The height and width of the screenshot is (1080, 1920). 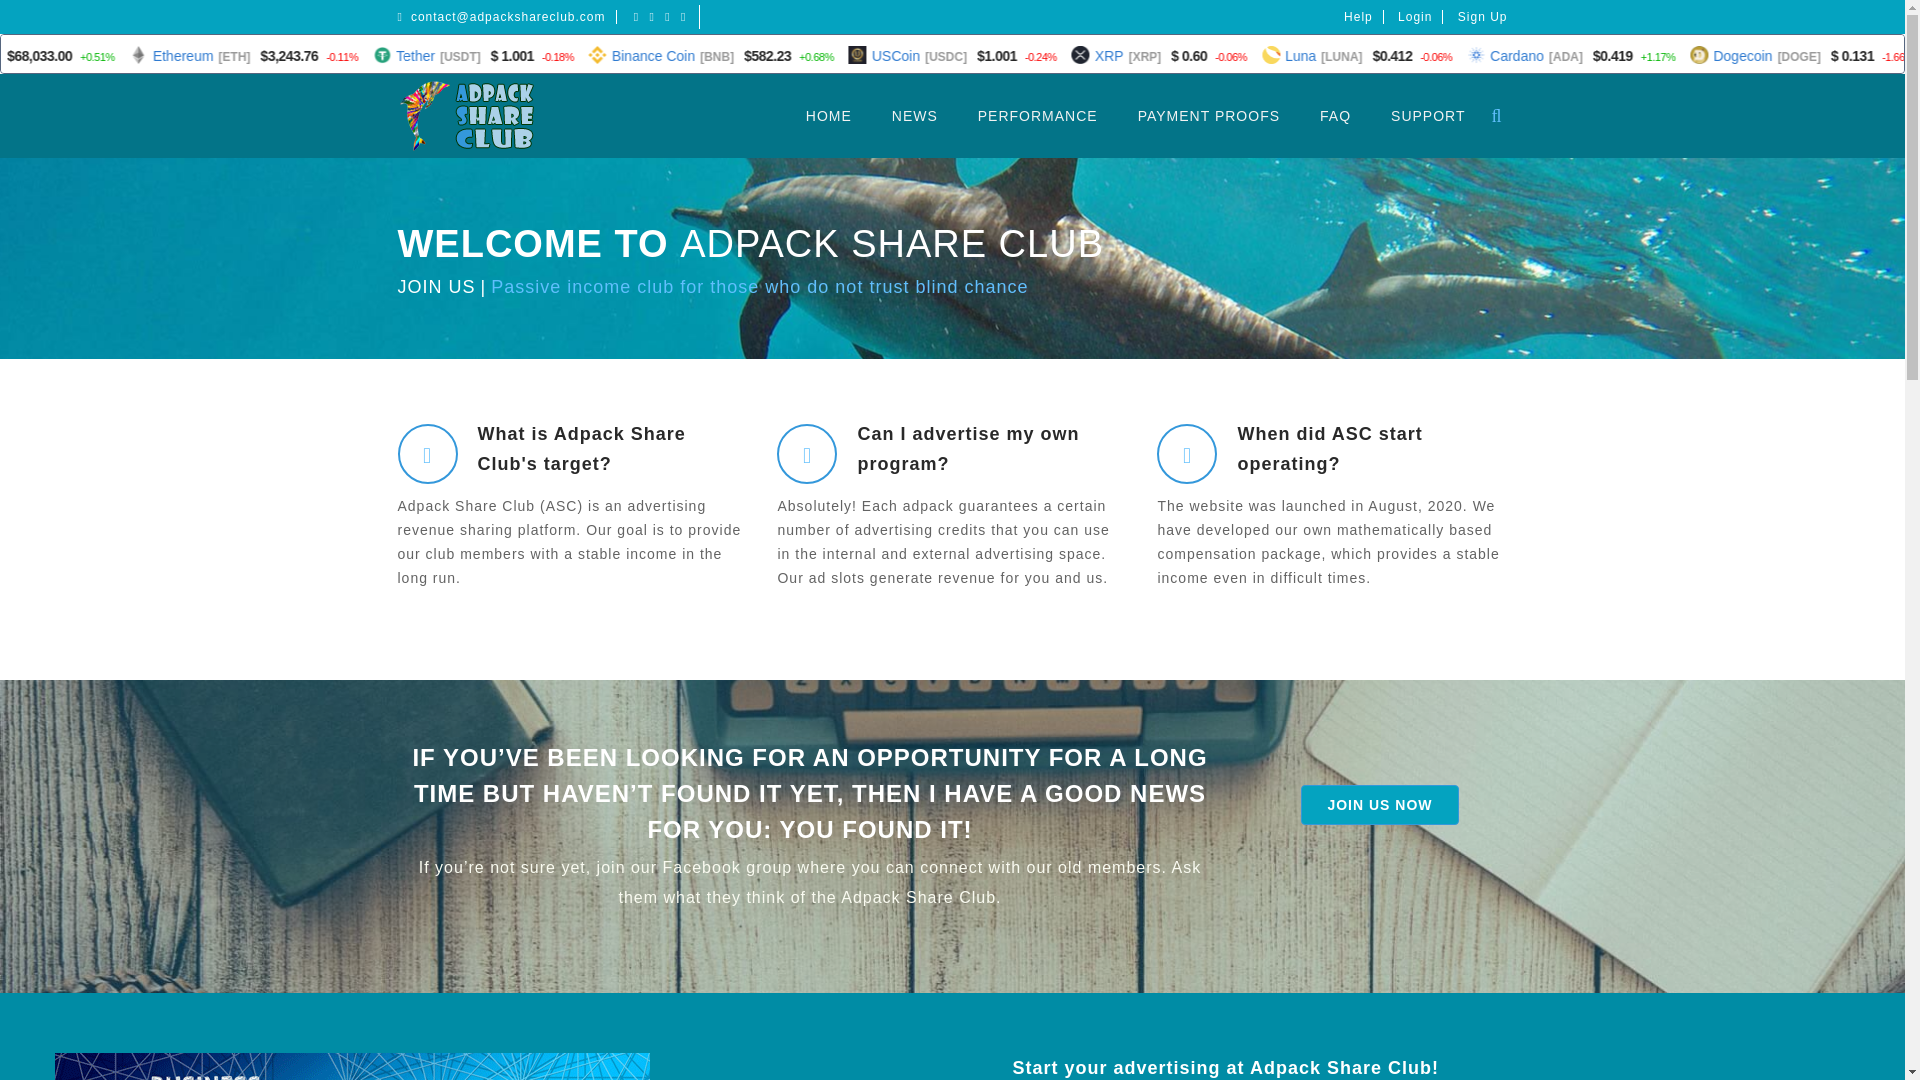 I want to click on Sign Up, so click(x=1482, y=16).